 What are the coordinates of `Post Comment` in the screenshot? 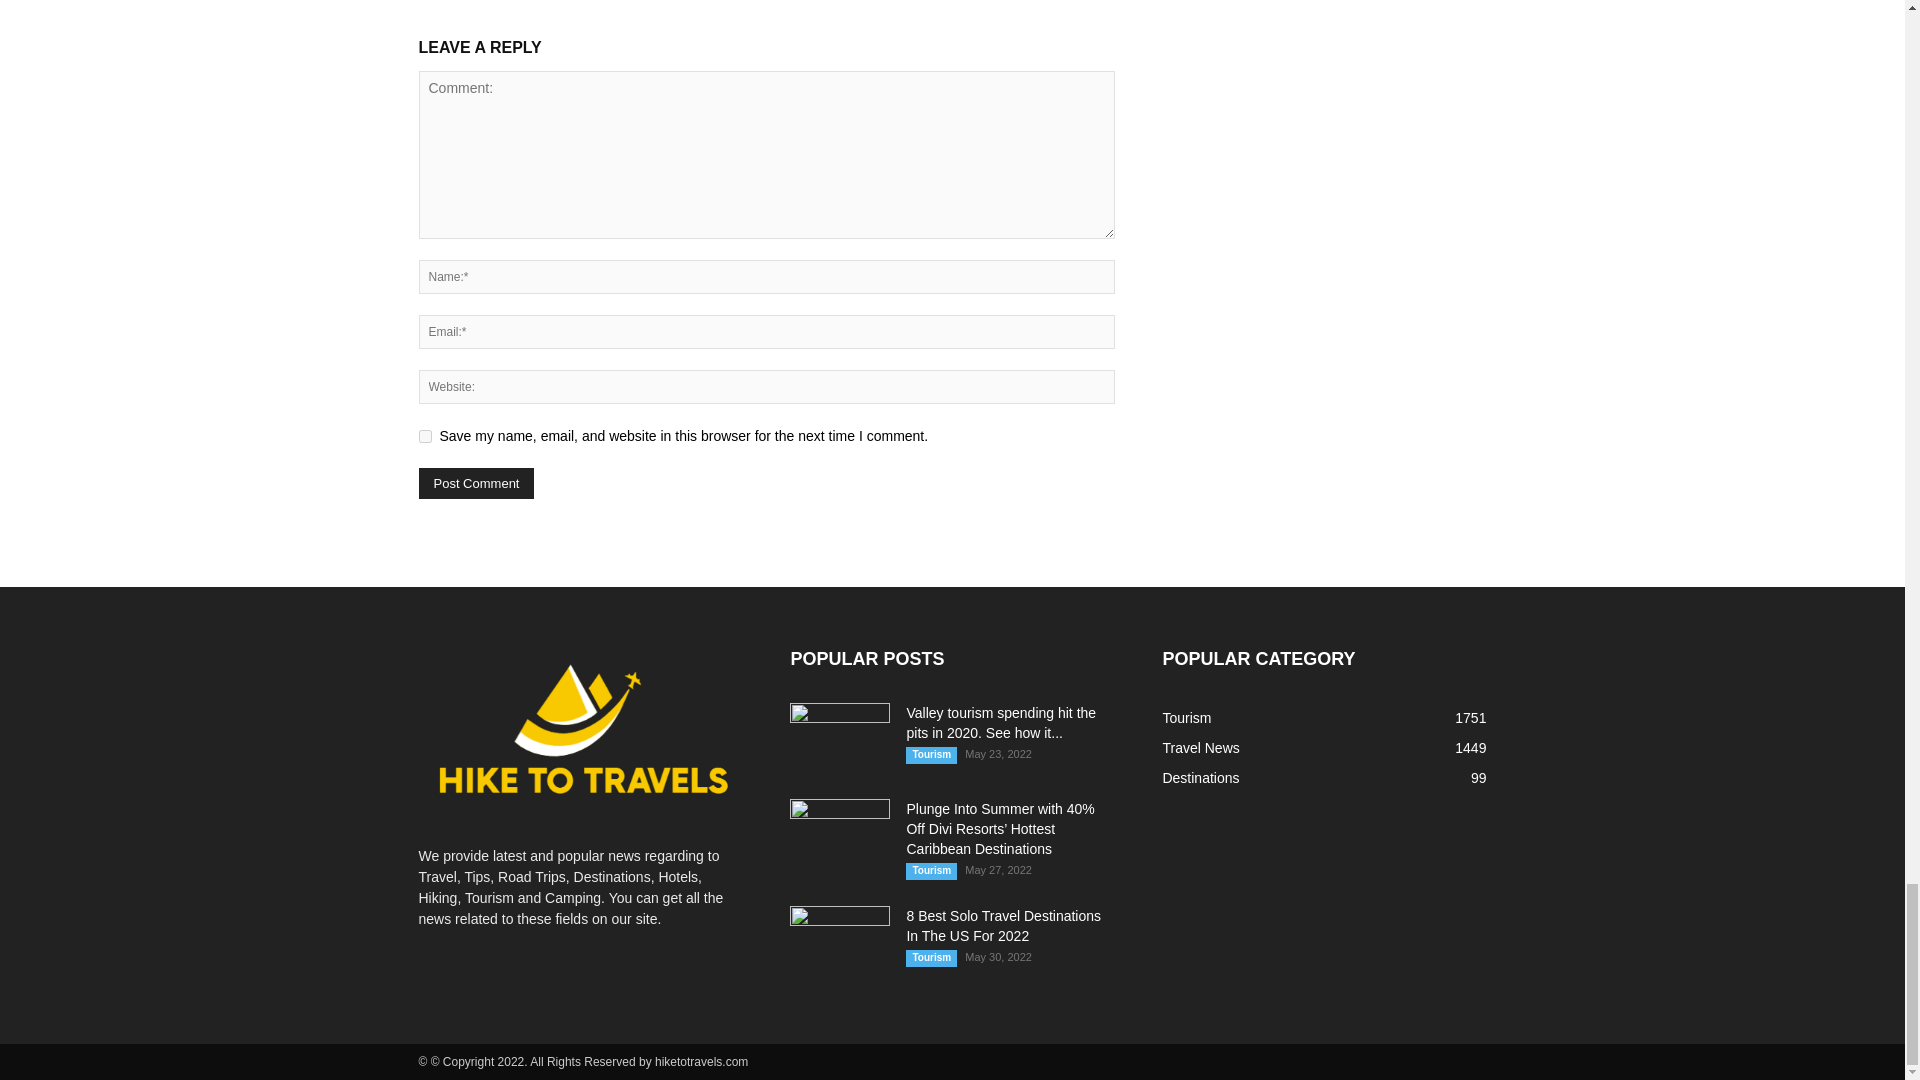 It's located at (476, 482).